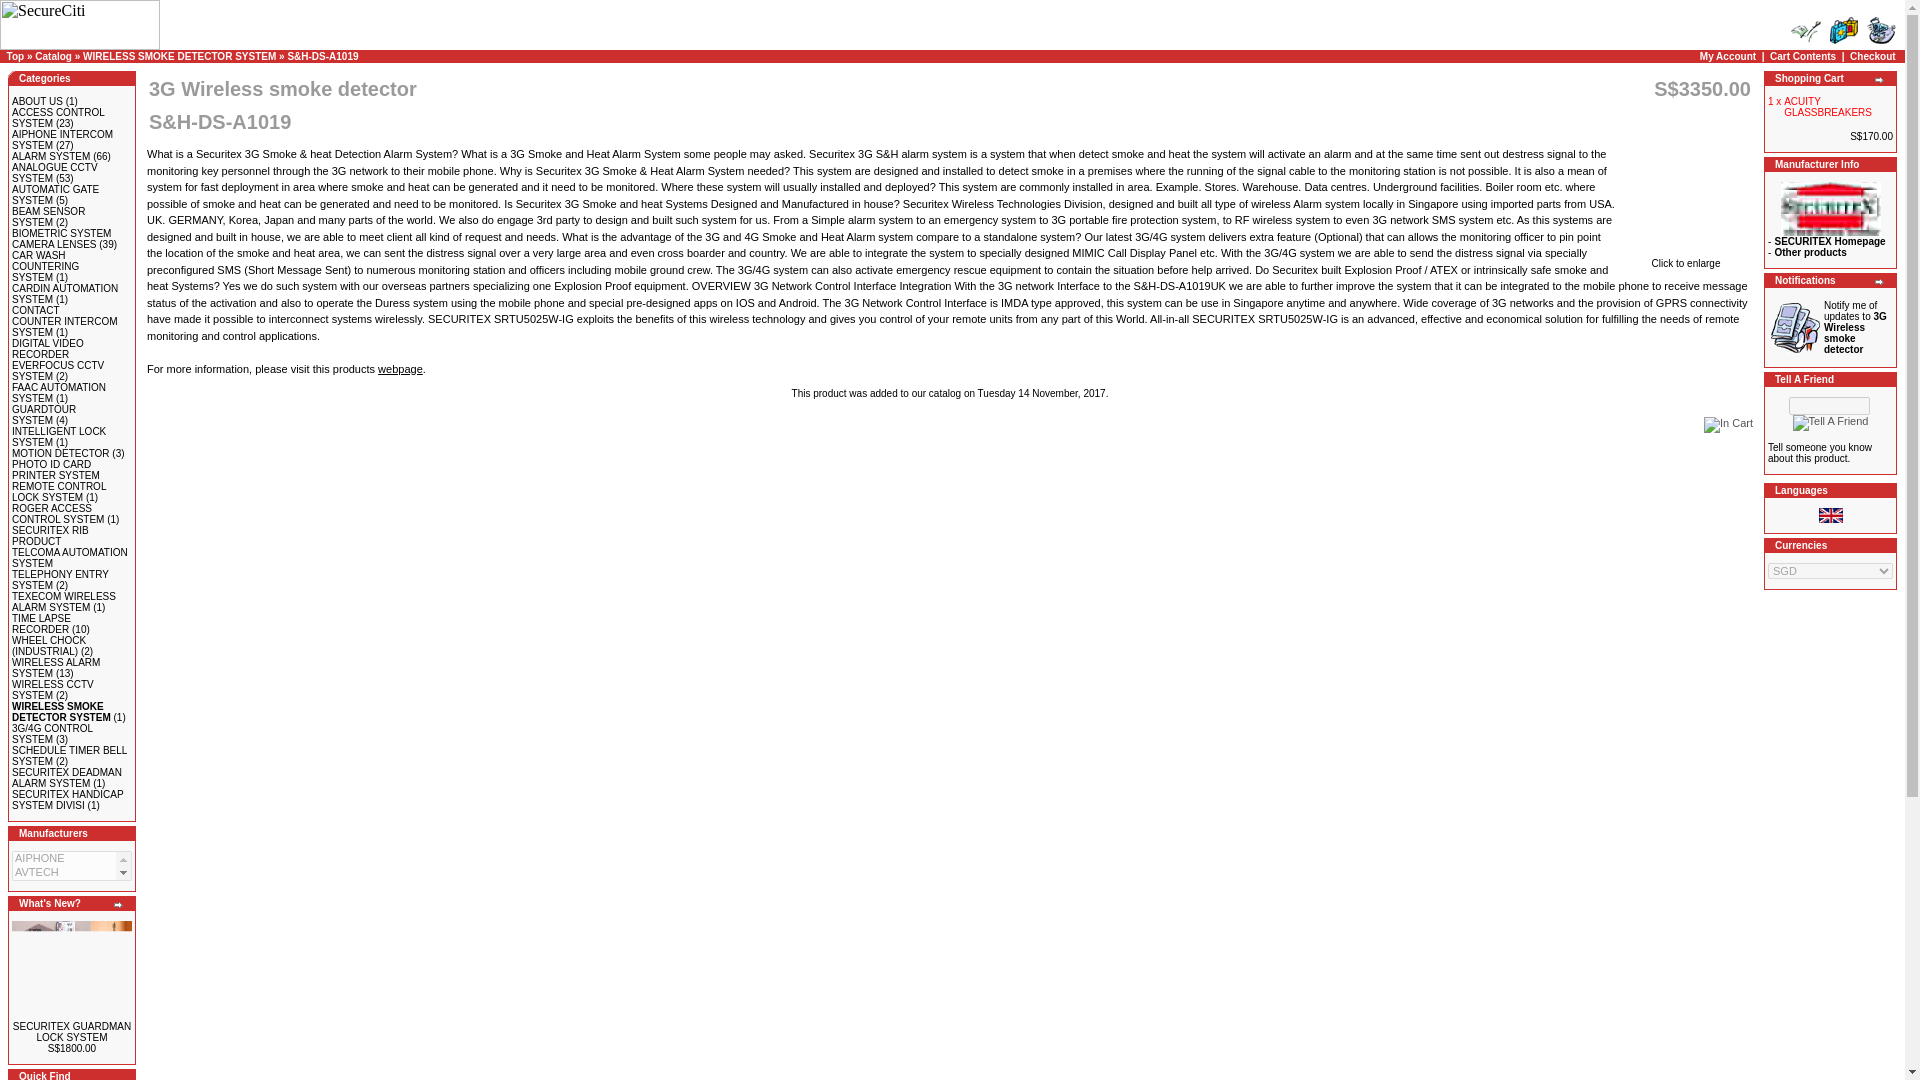  What do you see at coordinates (62, 140) in the screenshot?
I see `AIPHONE INTERCOM SYSTEM` at bounding box center [62, 140].